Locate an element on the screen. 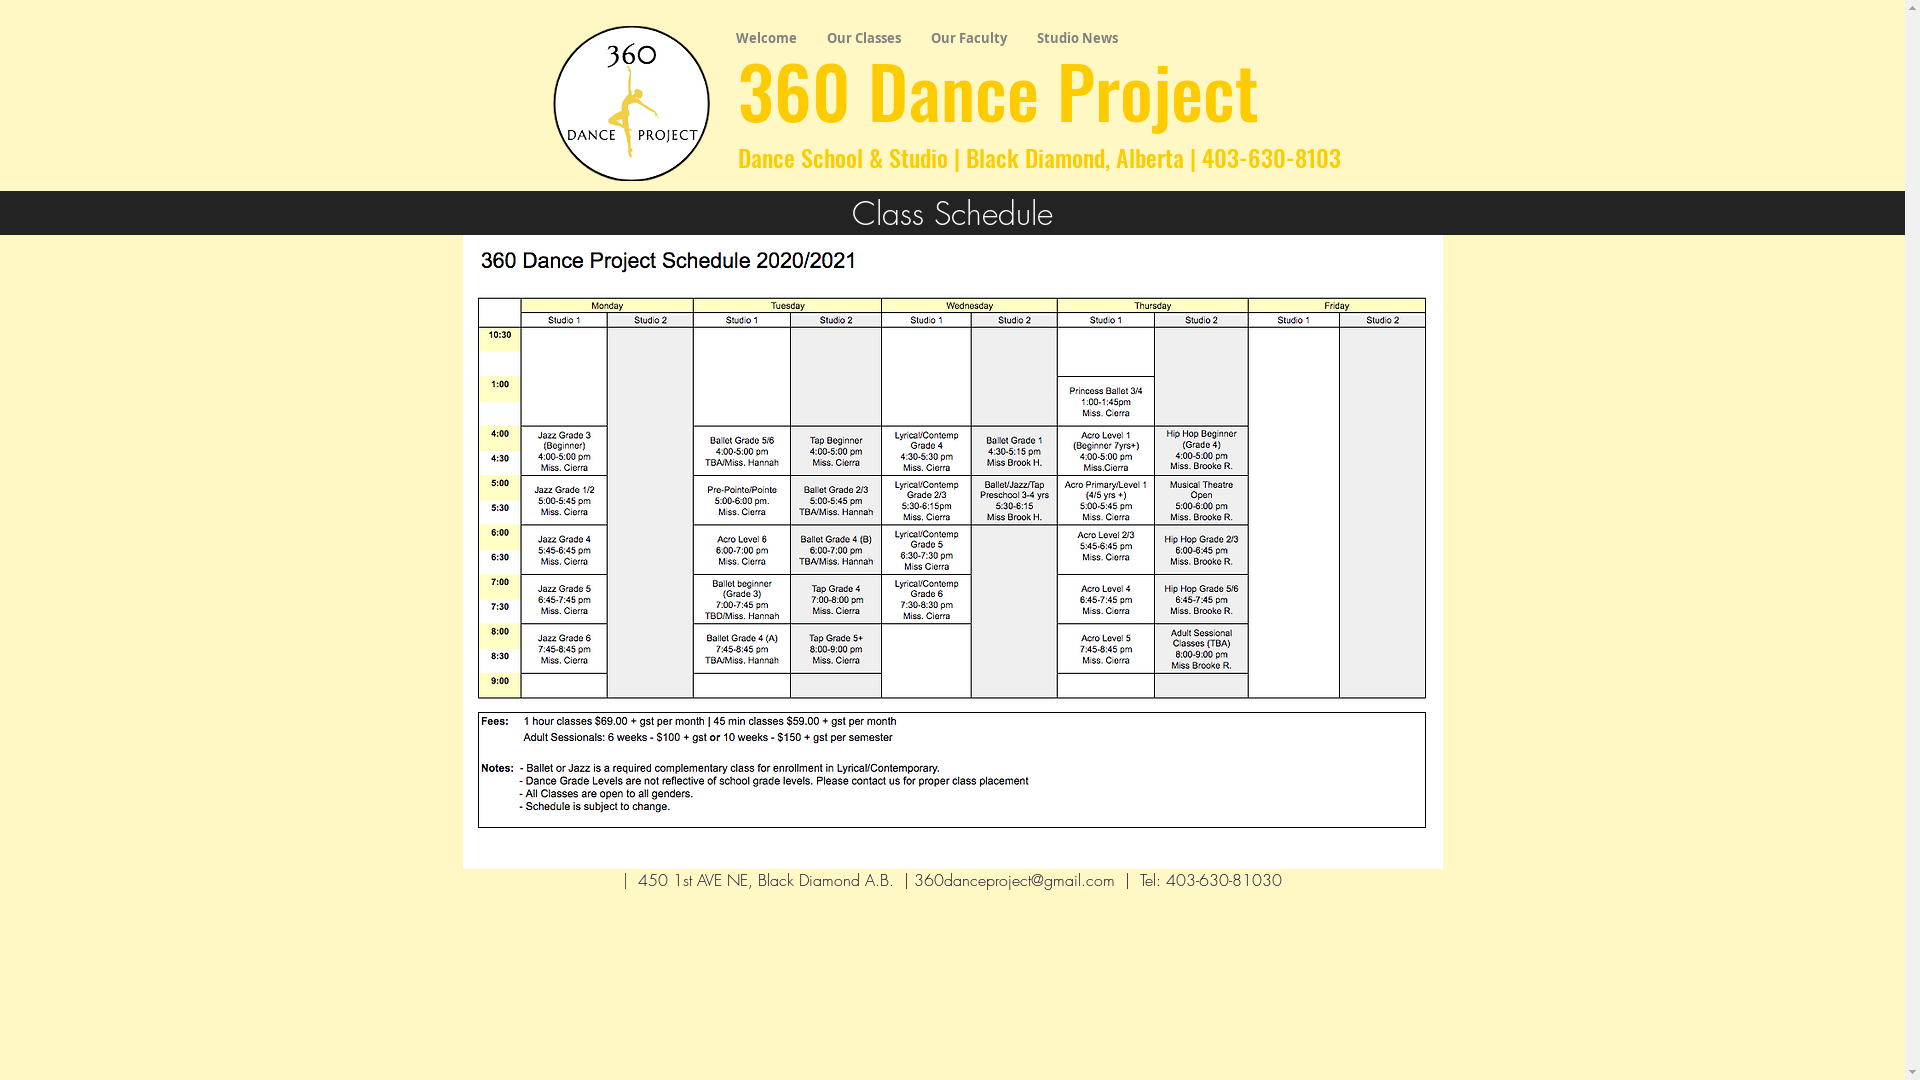  Studio News is located at coordinates (1078, 38).